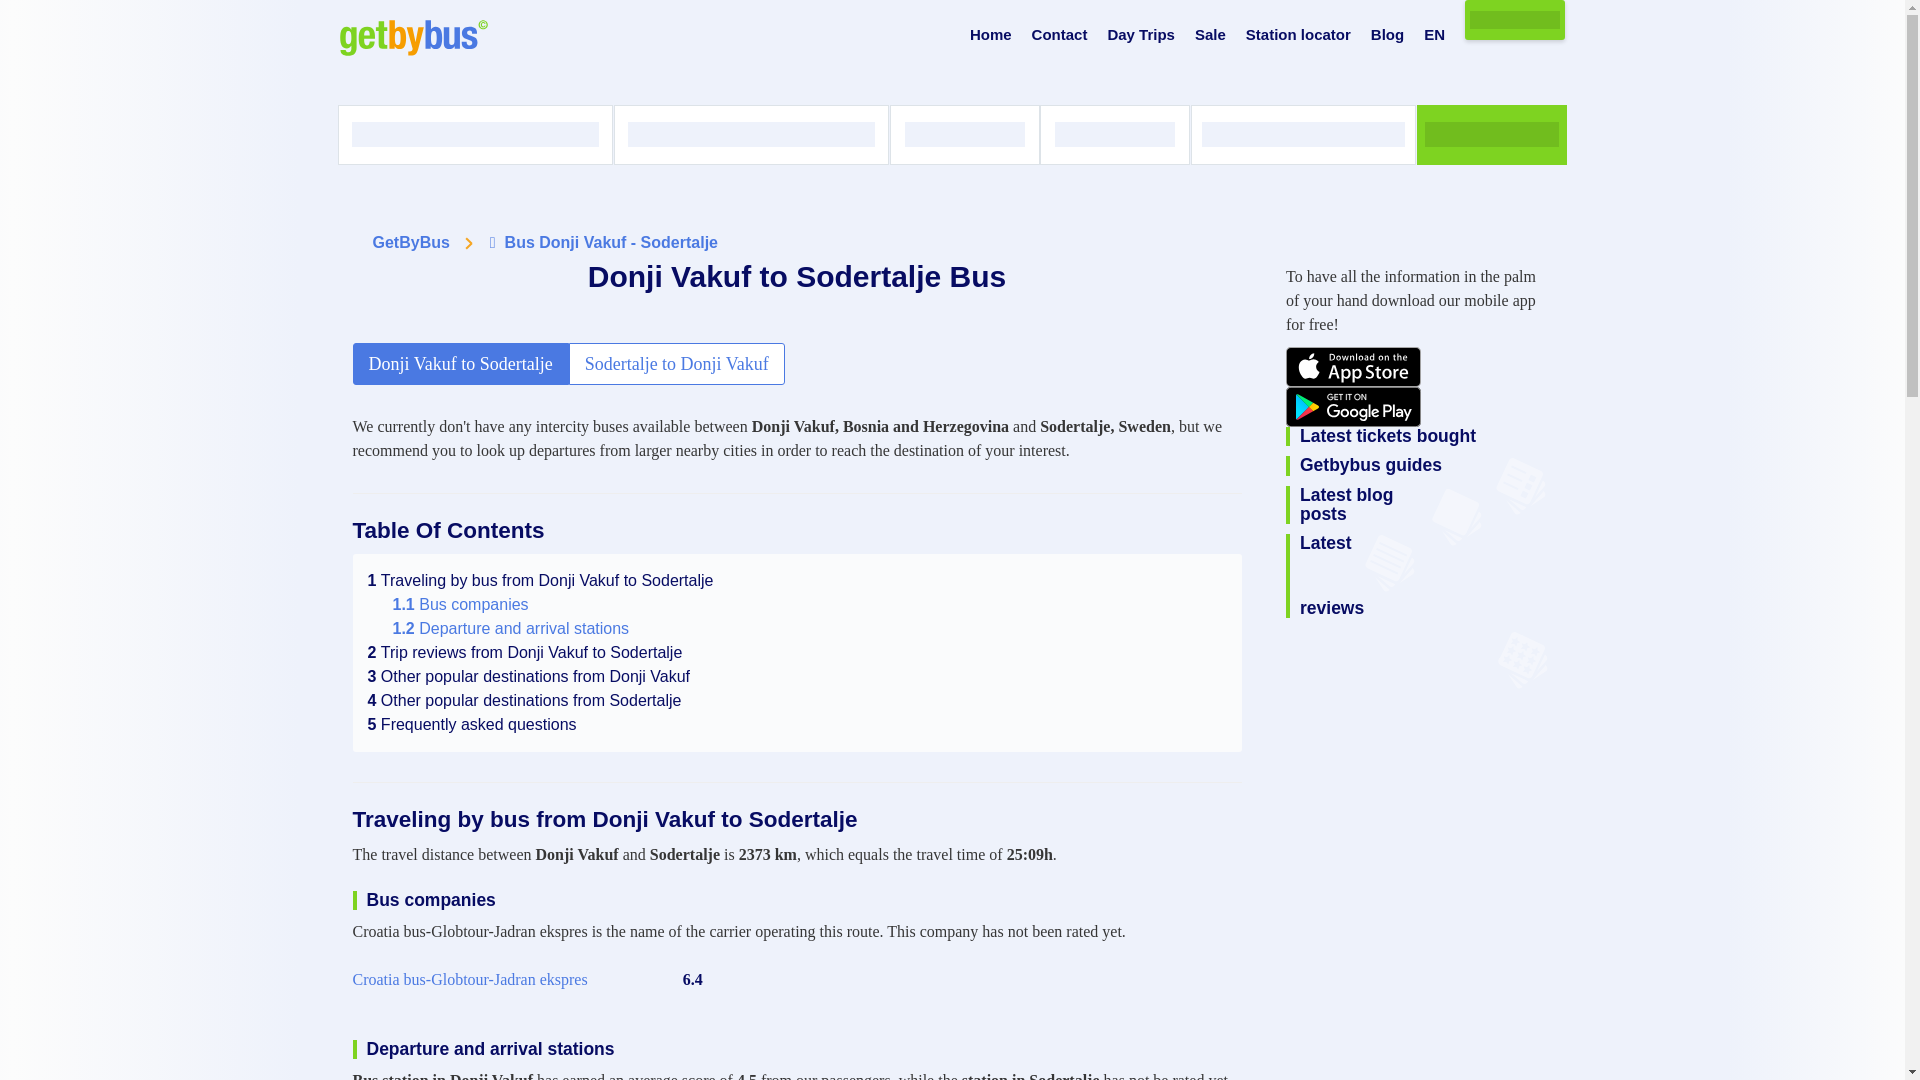 Image resolution: width=1920 pixels, height=1080 pixels. What do you see at coordinates (510, 628) in the screenshot?
I see `Departure and arrival stations` at bounding box center [510, 628].